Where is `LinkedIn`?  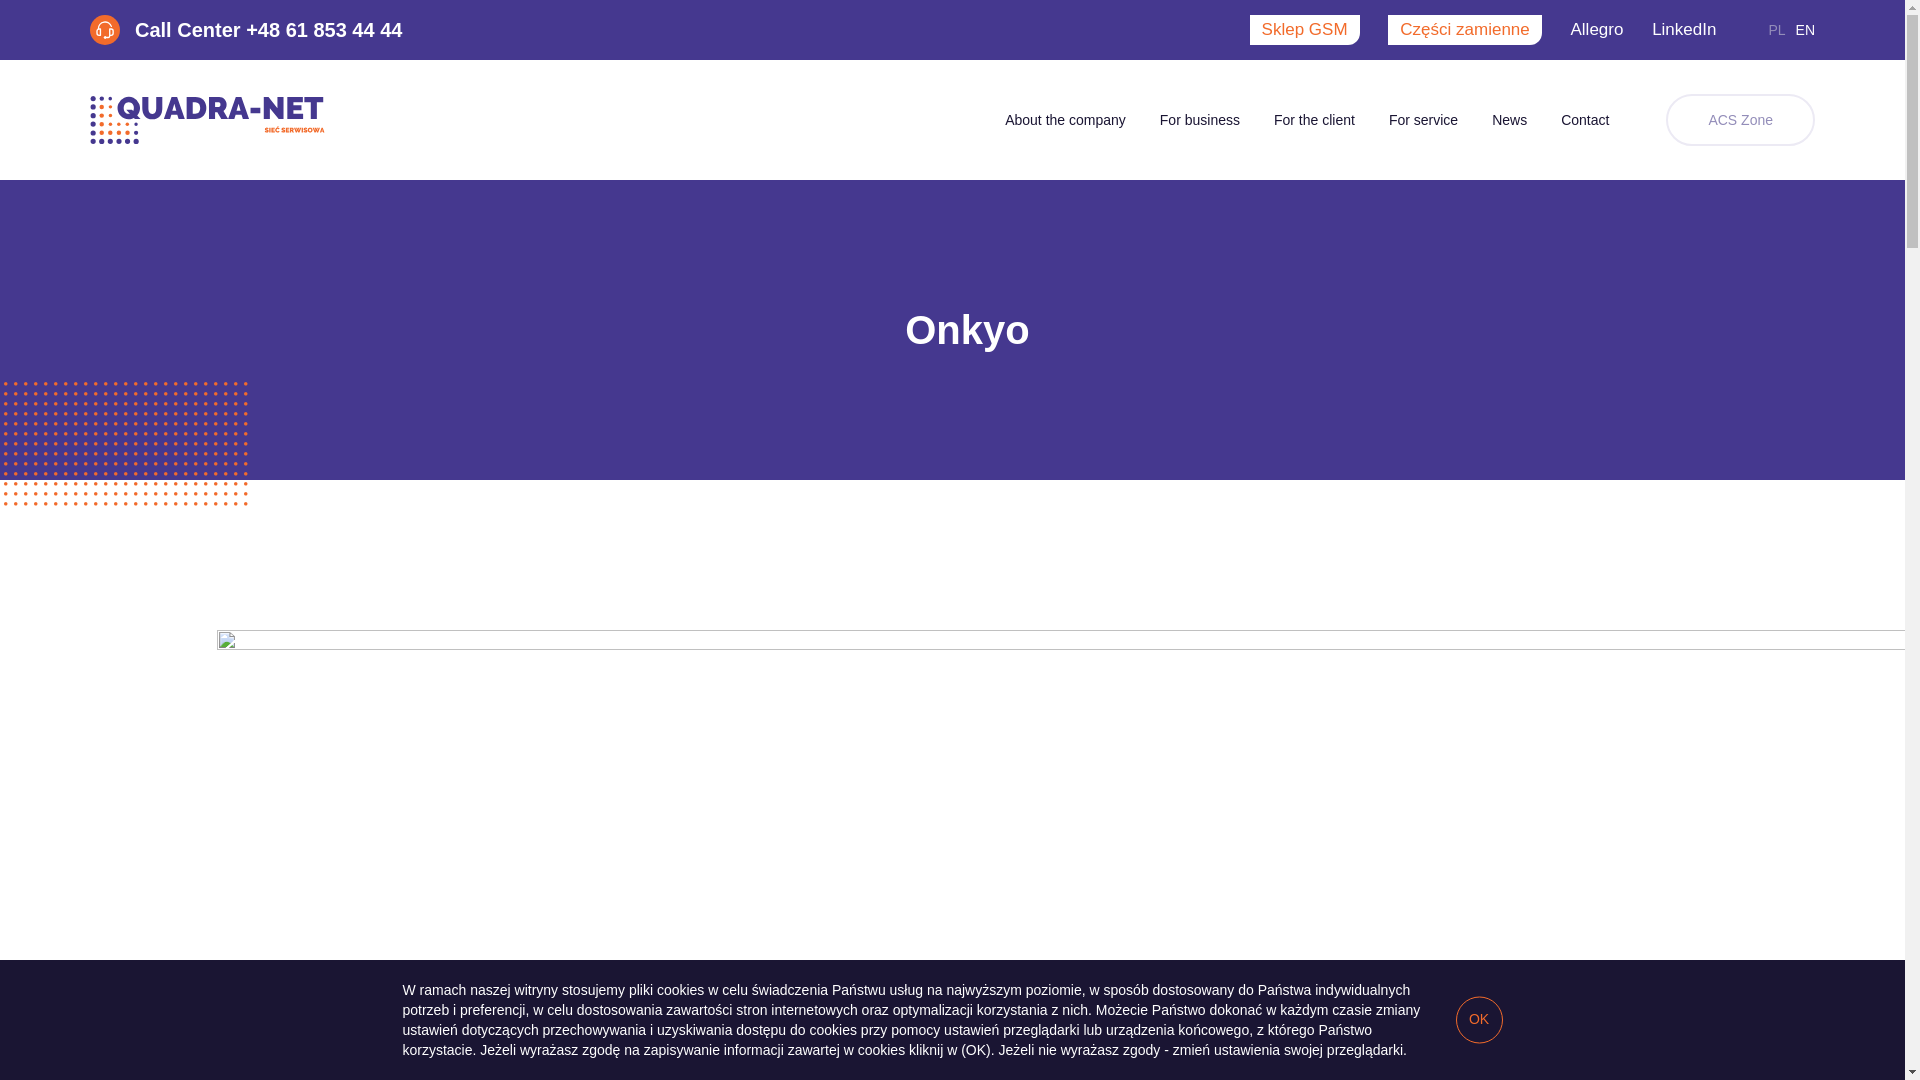 LinkedIn is located at coordinates (1684, 30).